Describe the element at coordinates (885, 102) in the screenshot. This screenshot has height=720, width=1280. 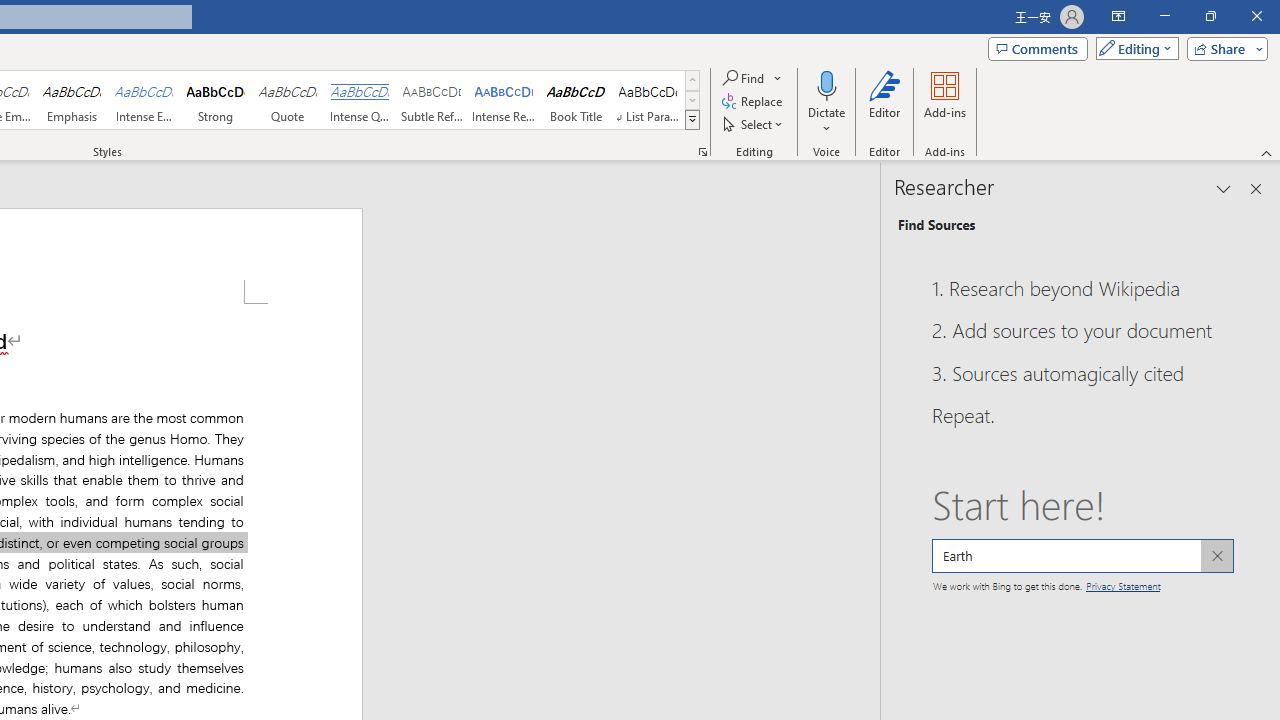
I see `Editor` at that location.